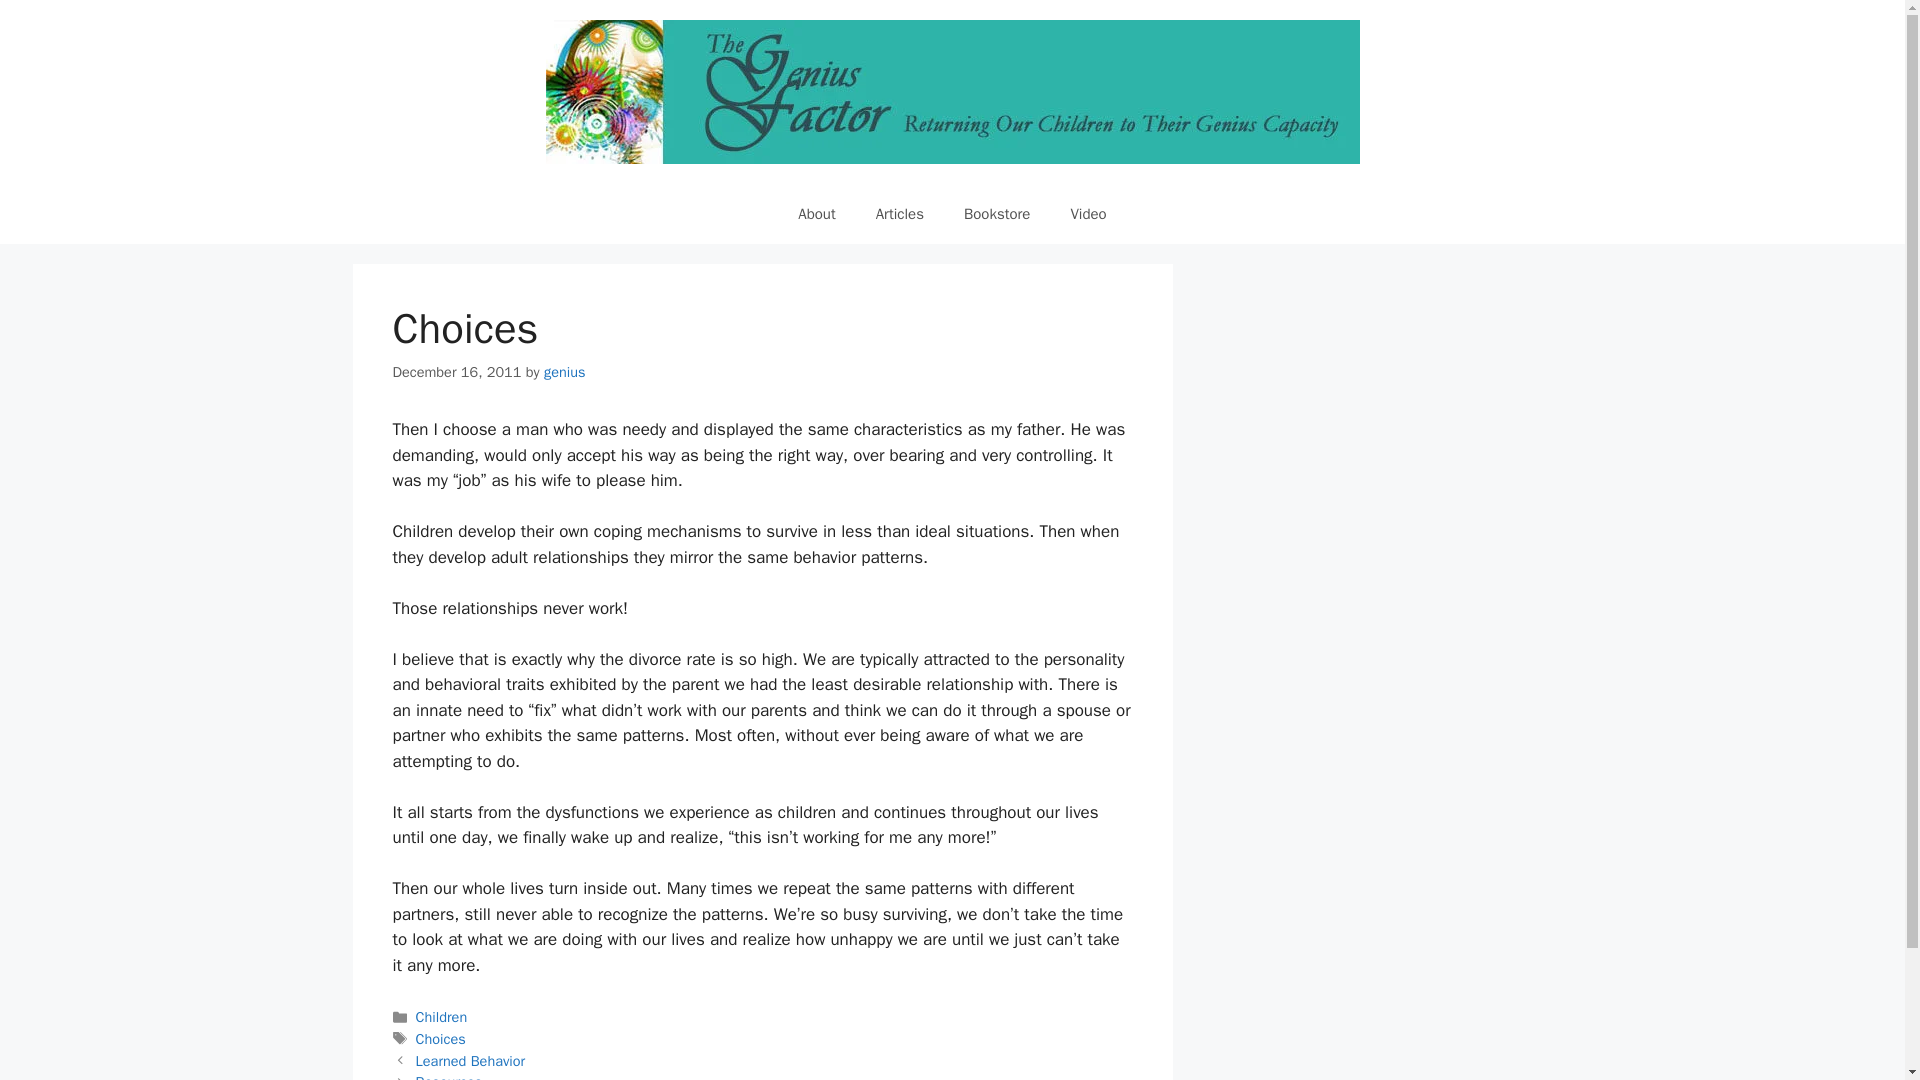  I want to click on Children, so click(442, 1016).